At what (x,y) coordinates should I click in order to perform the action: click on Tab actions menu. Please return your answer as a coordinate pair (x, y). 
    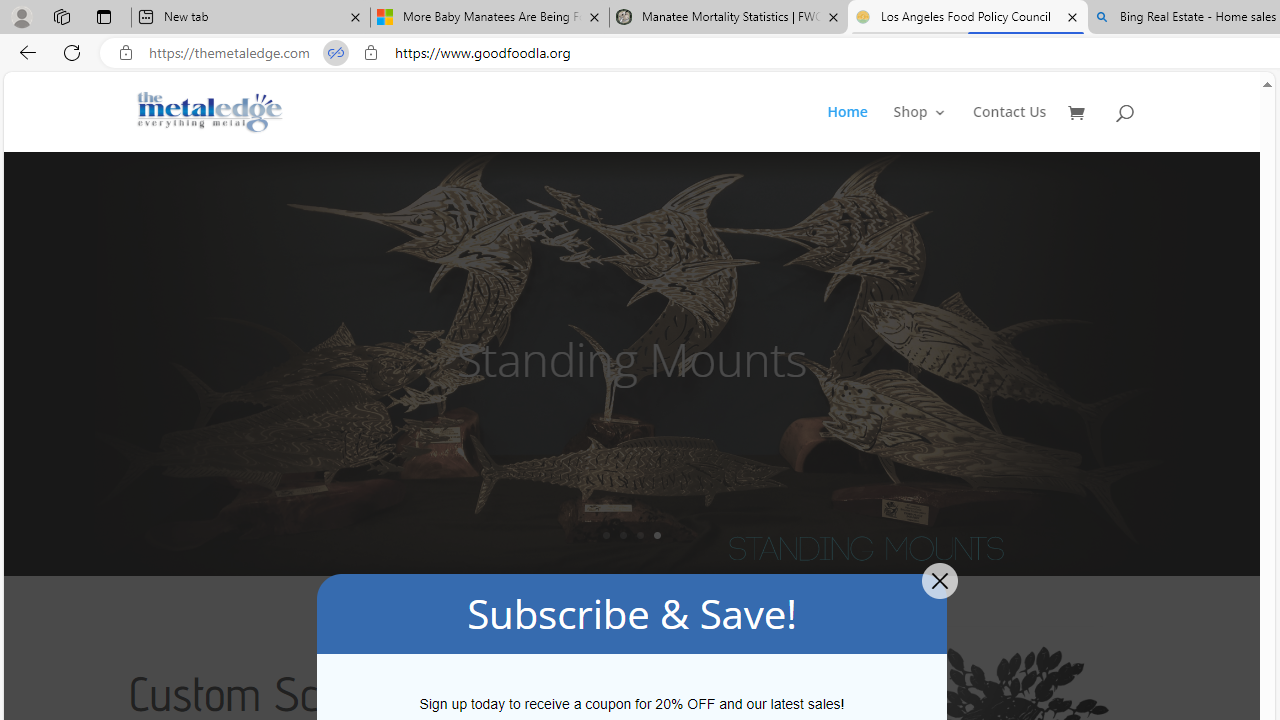
    Looking at the image, I should click on (104, 16).